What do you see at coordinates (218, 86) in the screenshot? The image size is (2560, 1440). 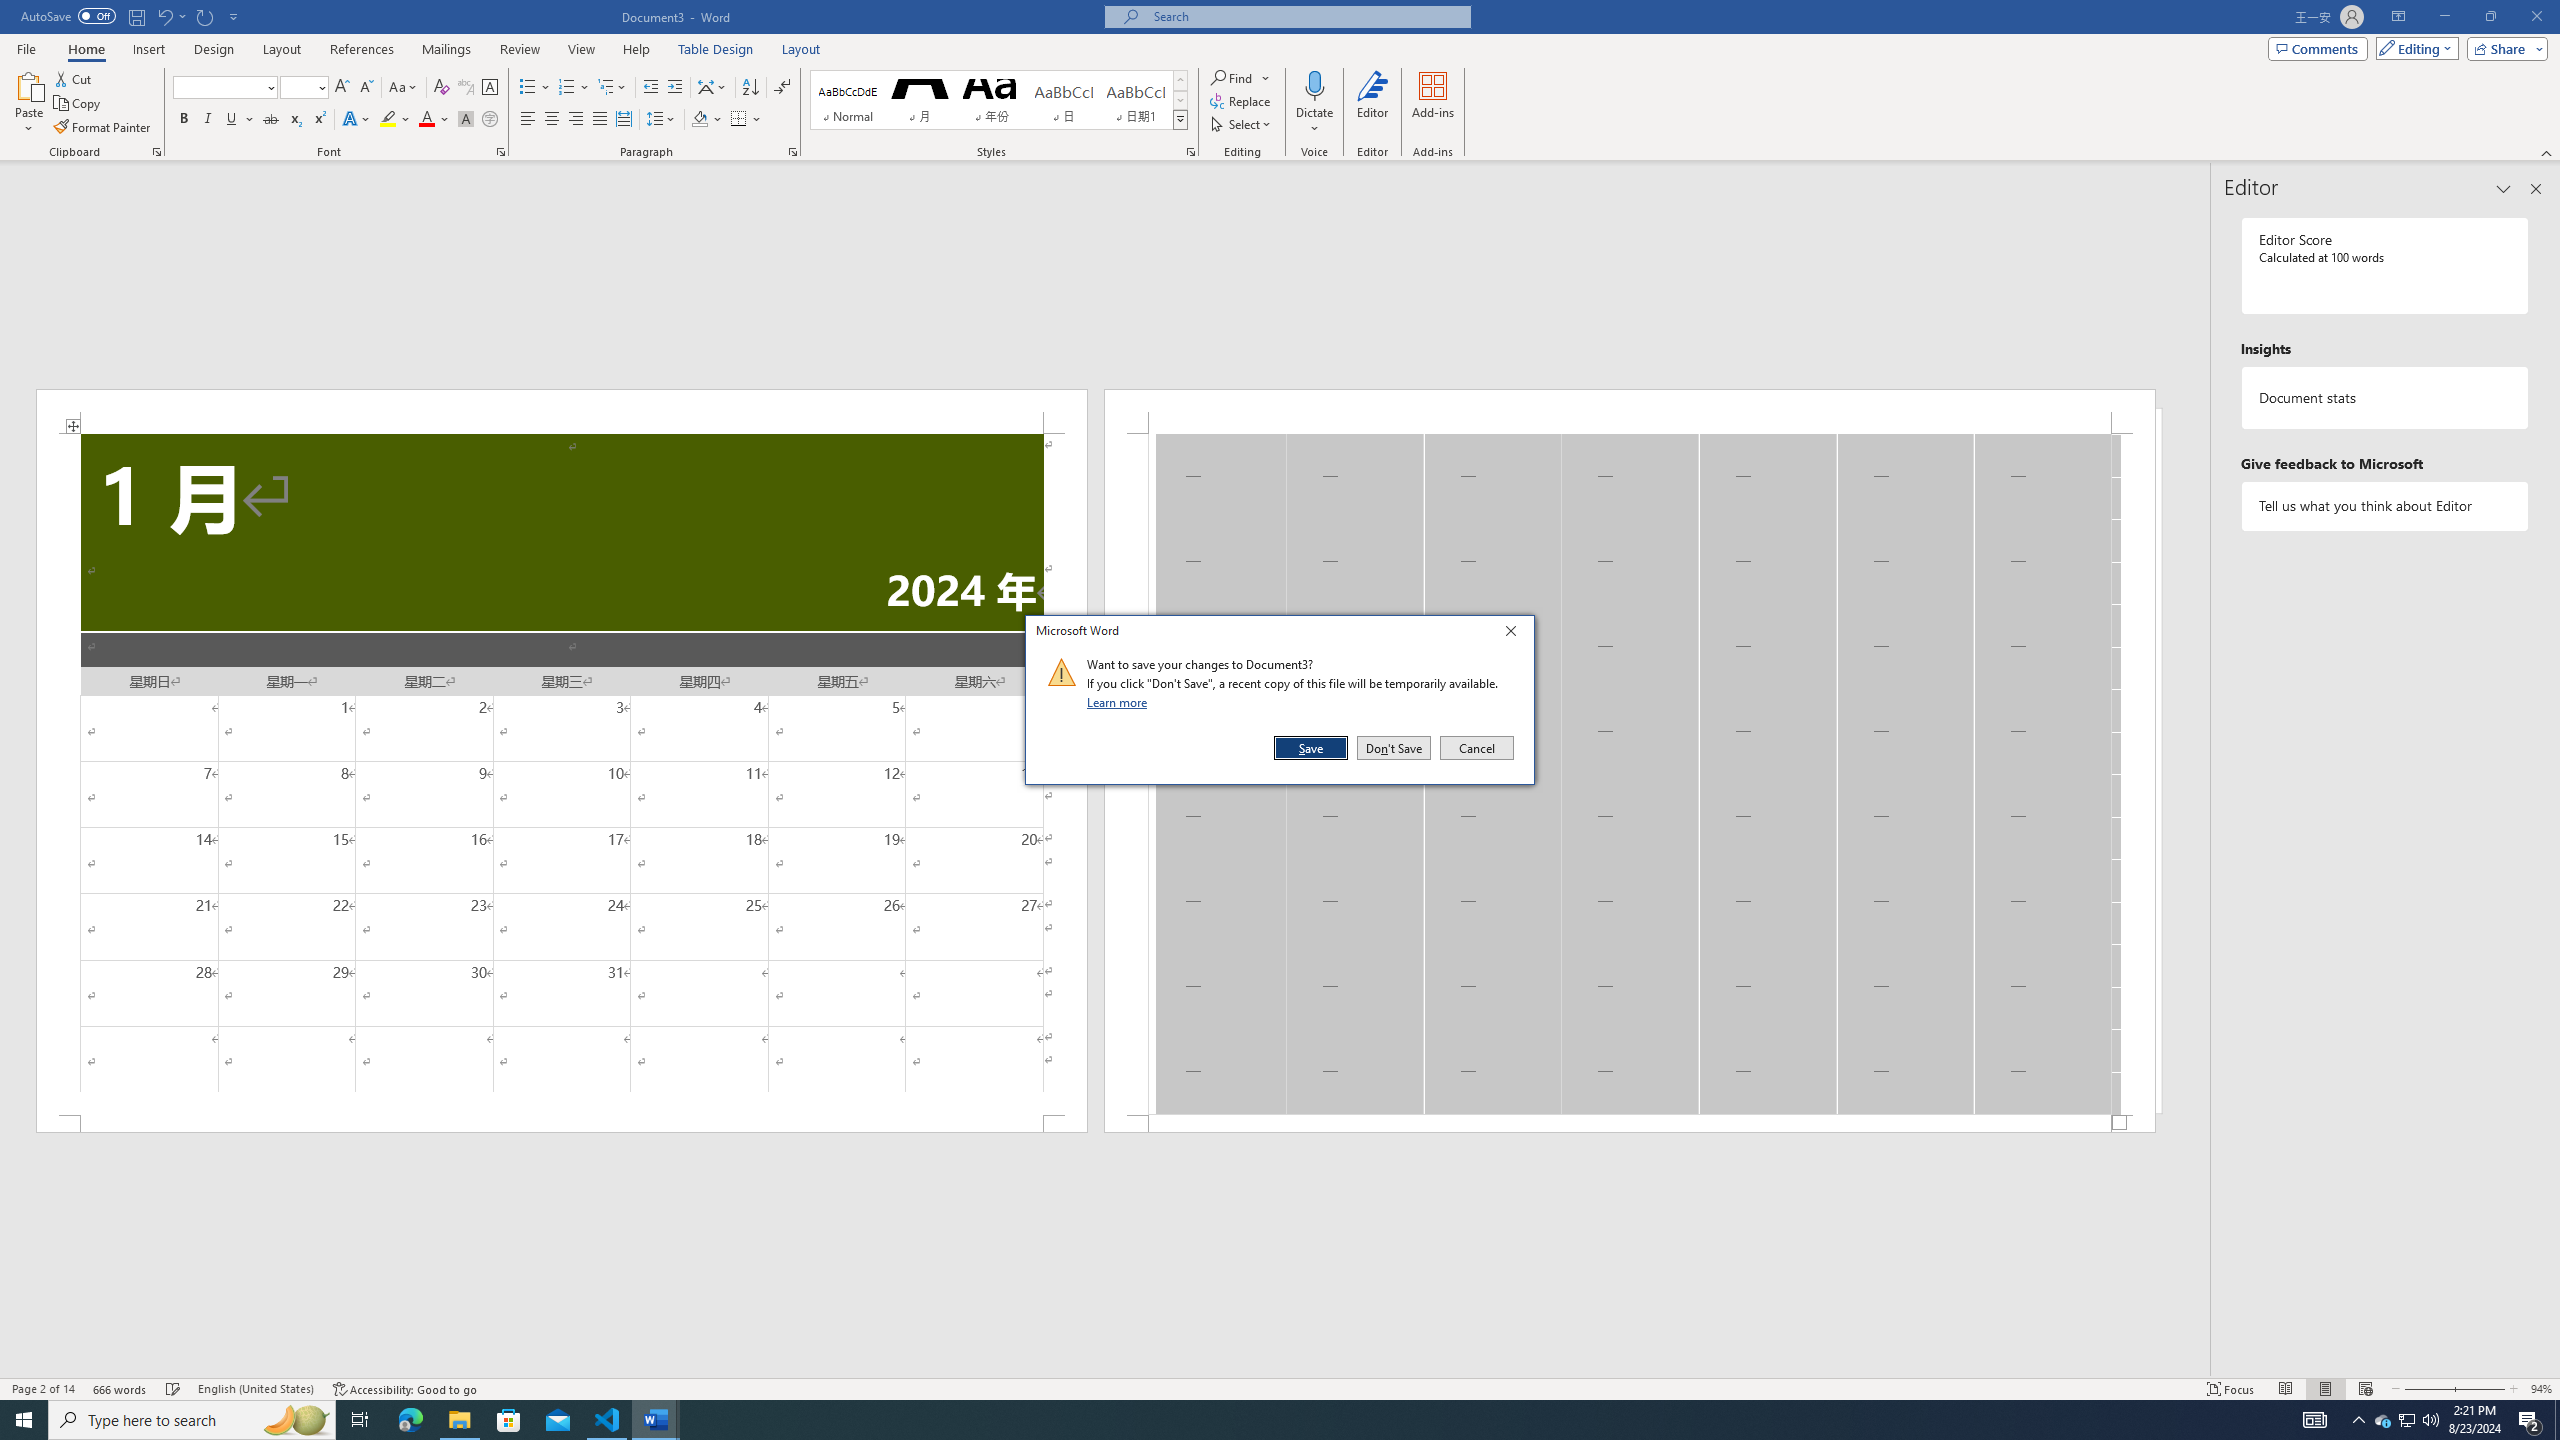 I see `Font` at bounding box center [218, 86].